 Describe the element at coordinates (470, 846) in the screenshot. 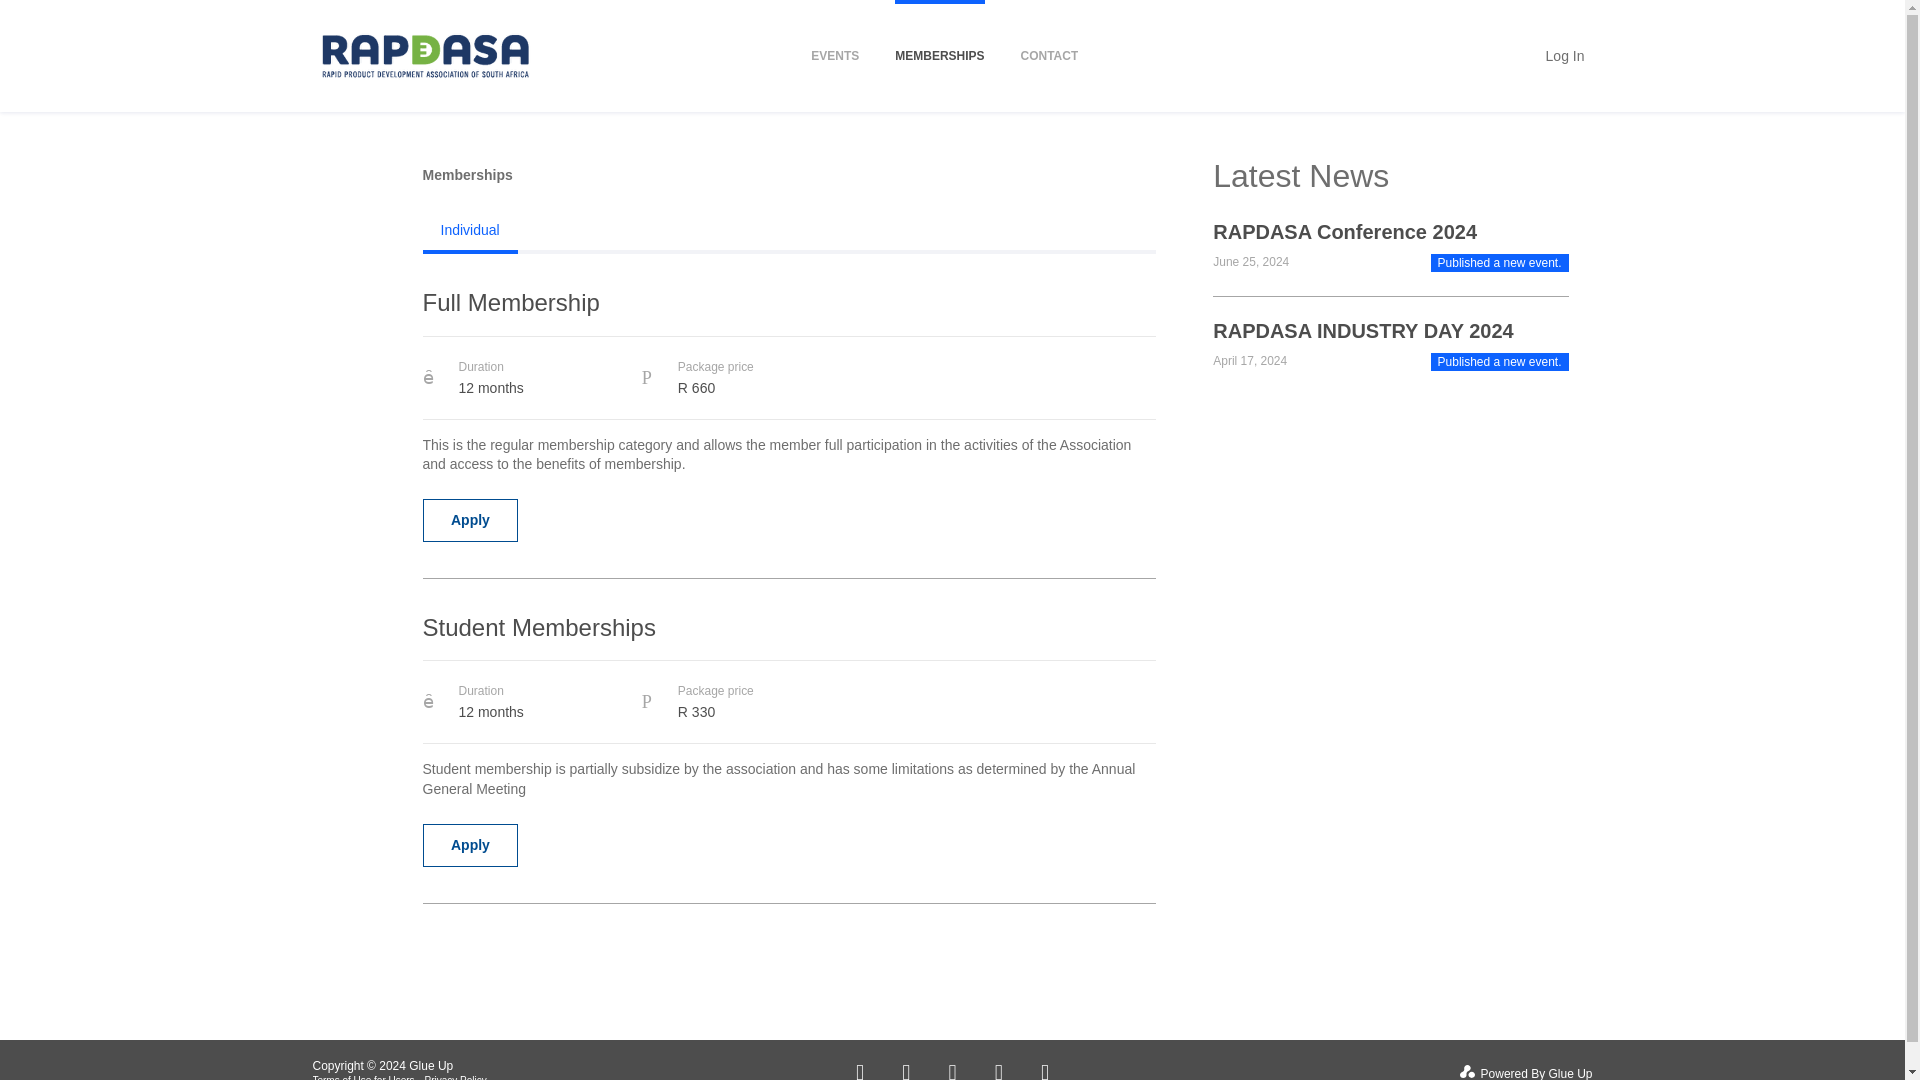

I see `Apply` at that location.